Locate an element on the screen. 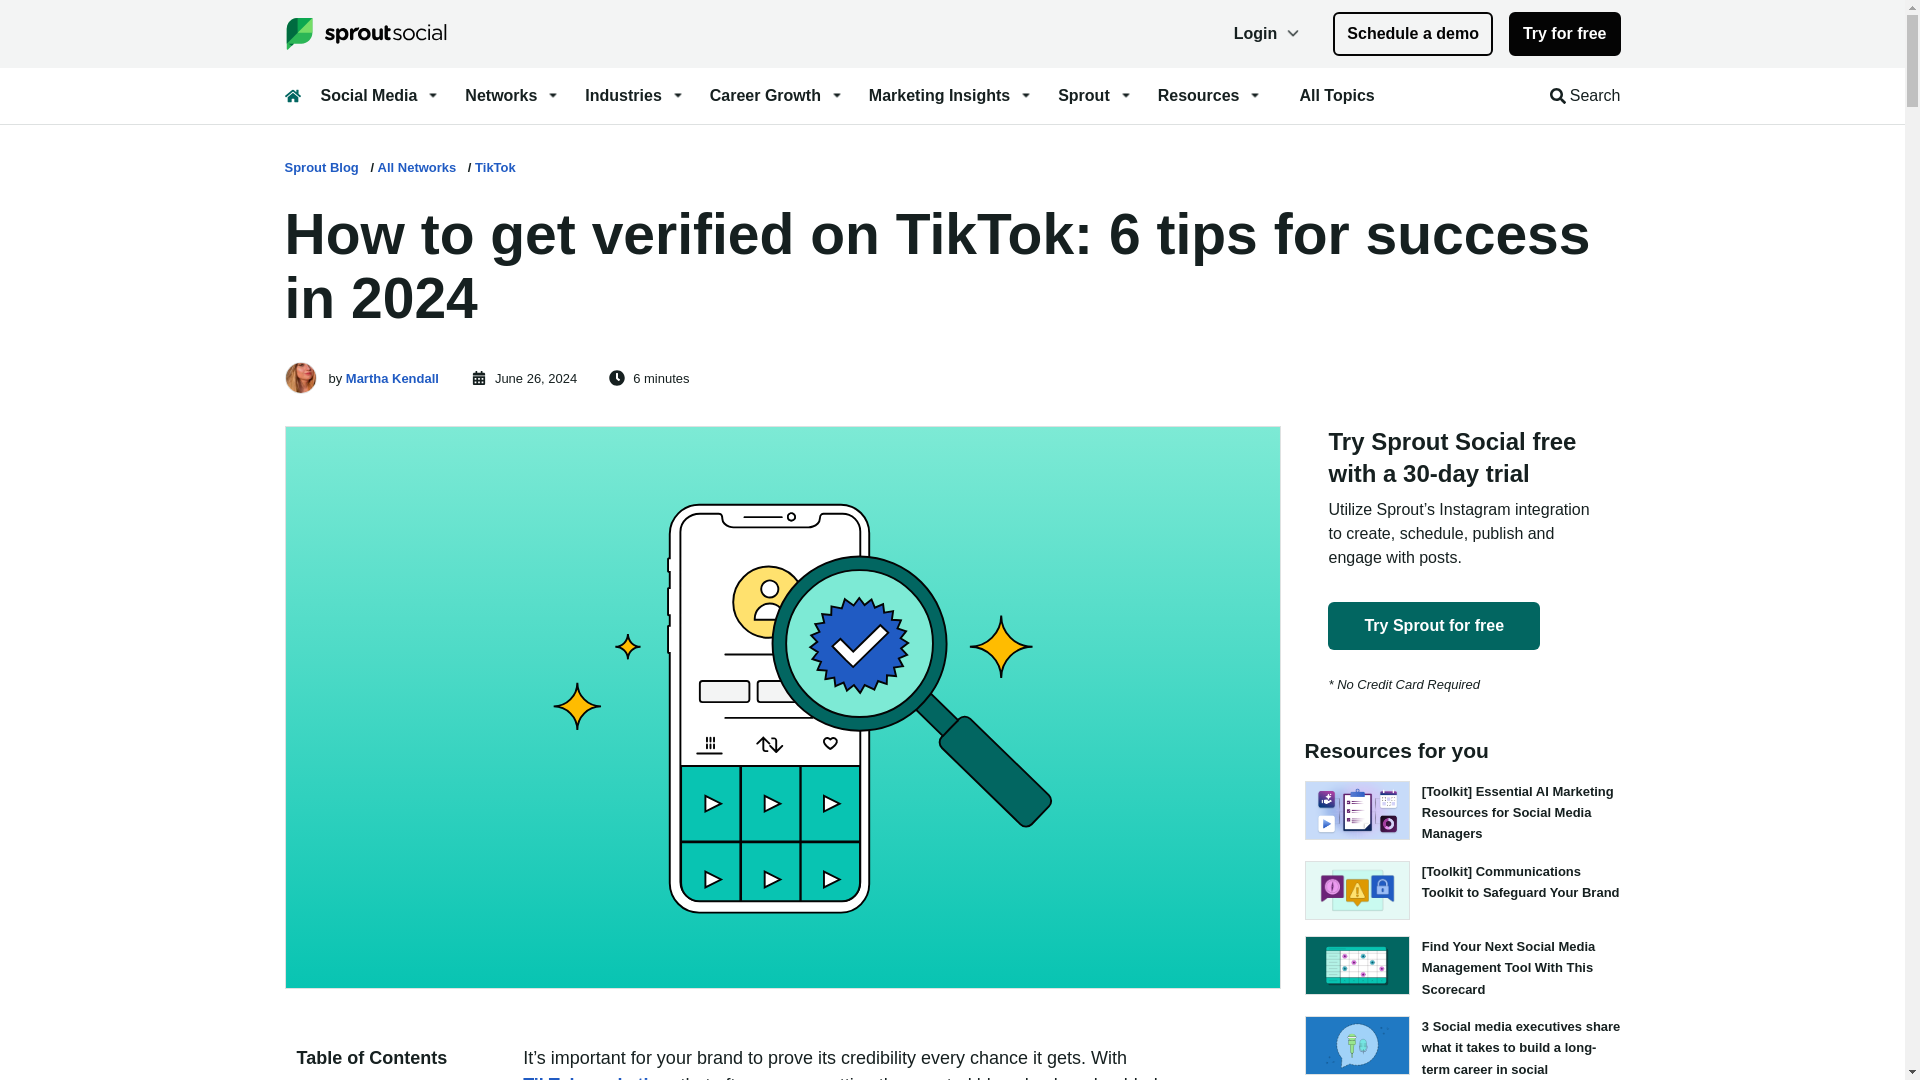 This screenshot has height=1080, width=1920. Login is located at coordinates (1268, 34).